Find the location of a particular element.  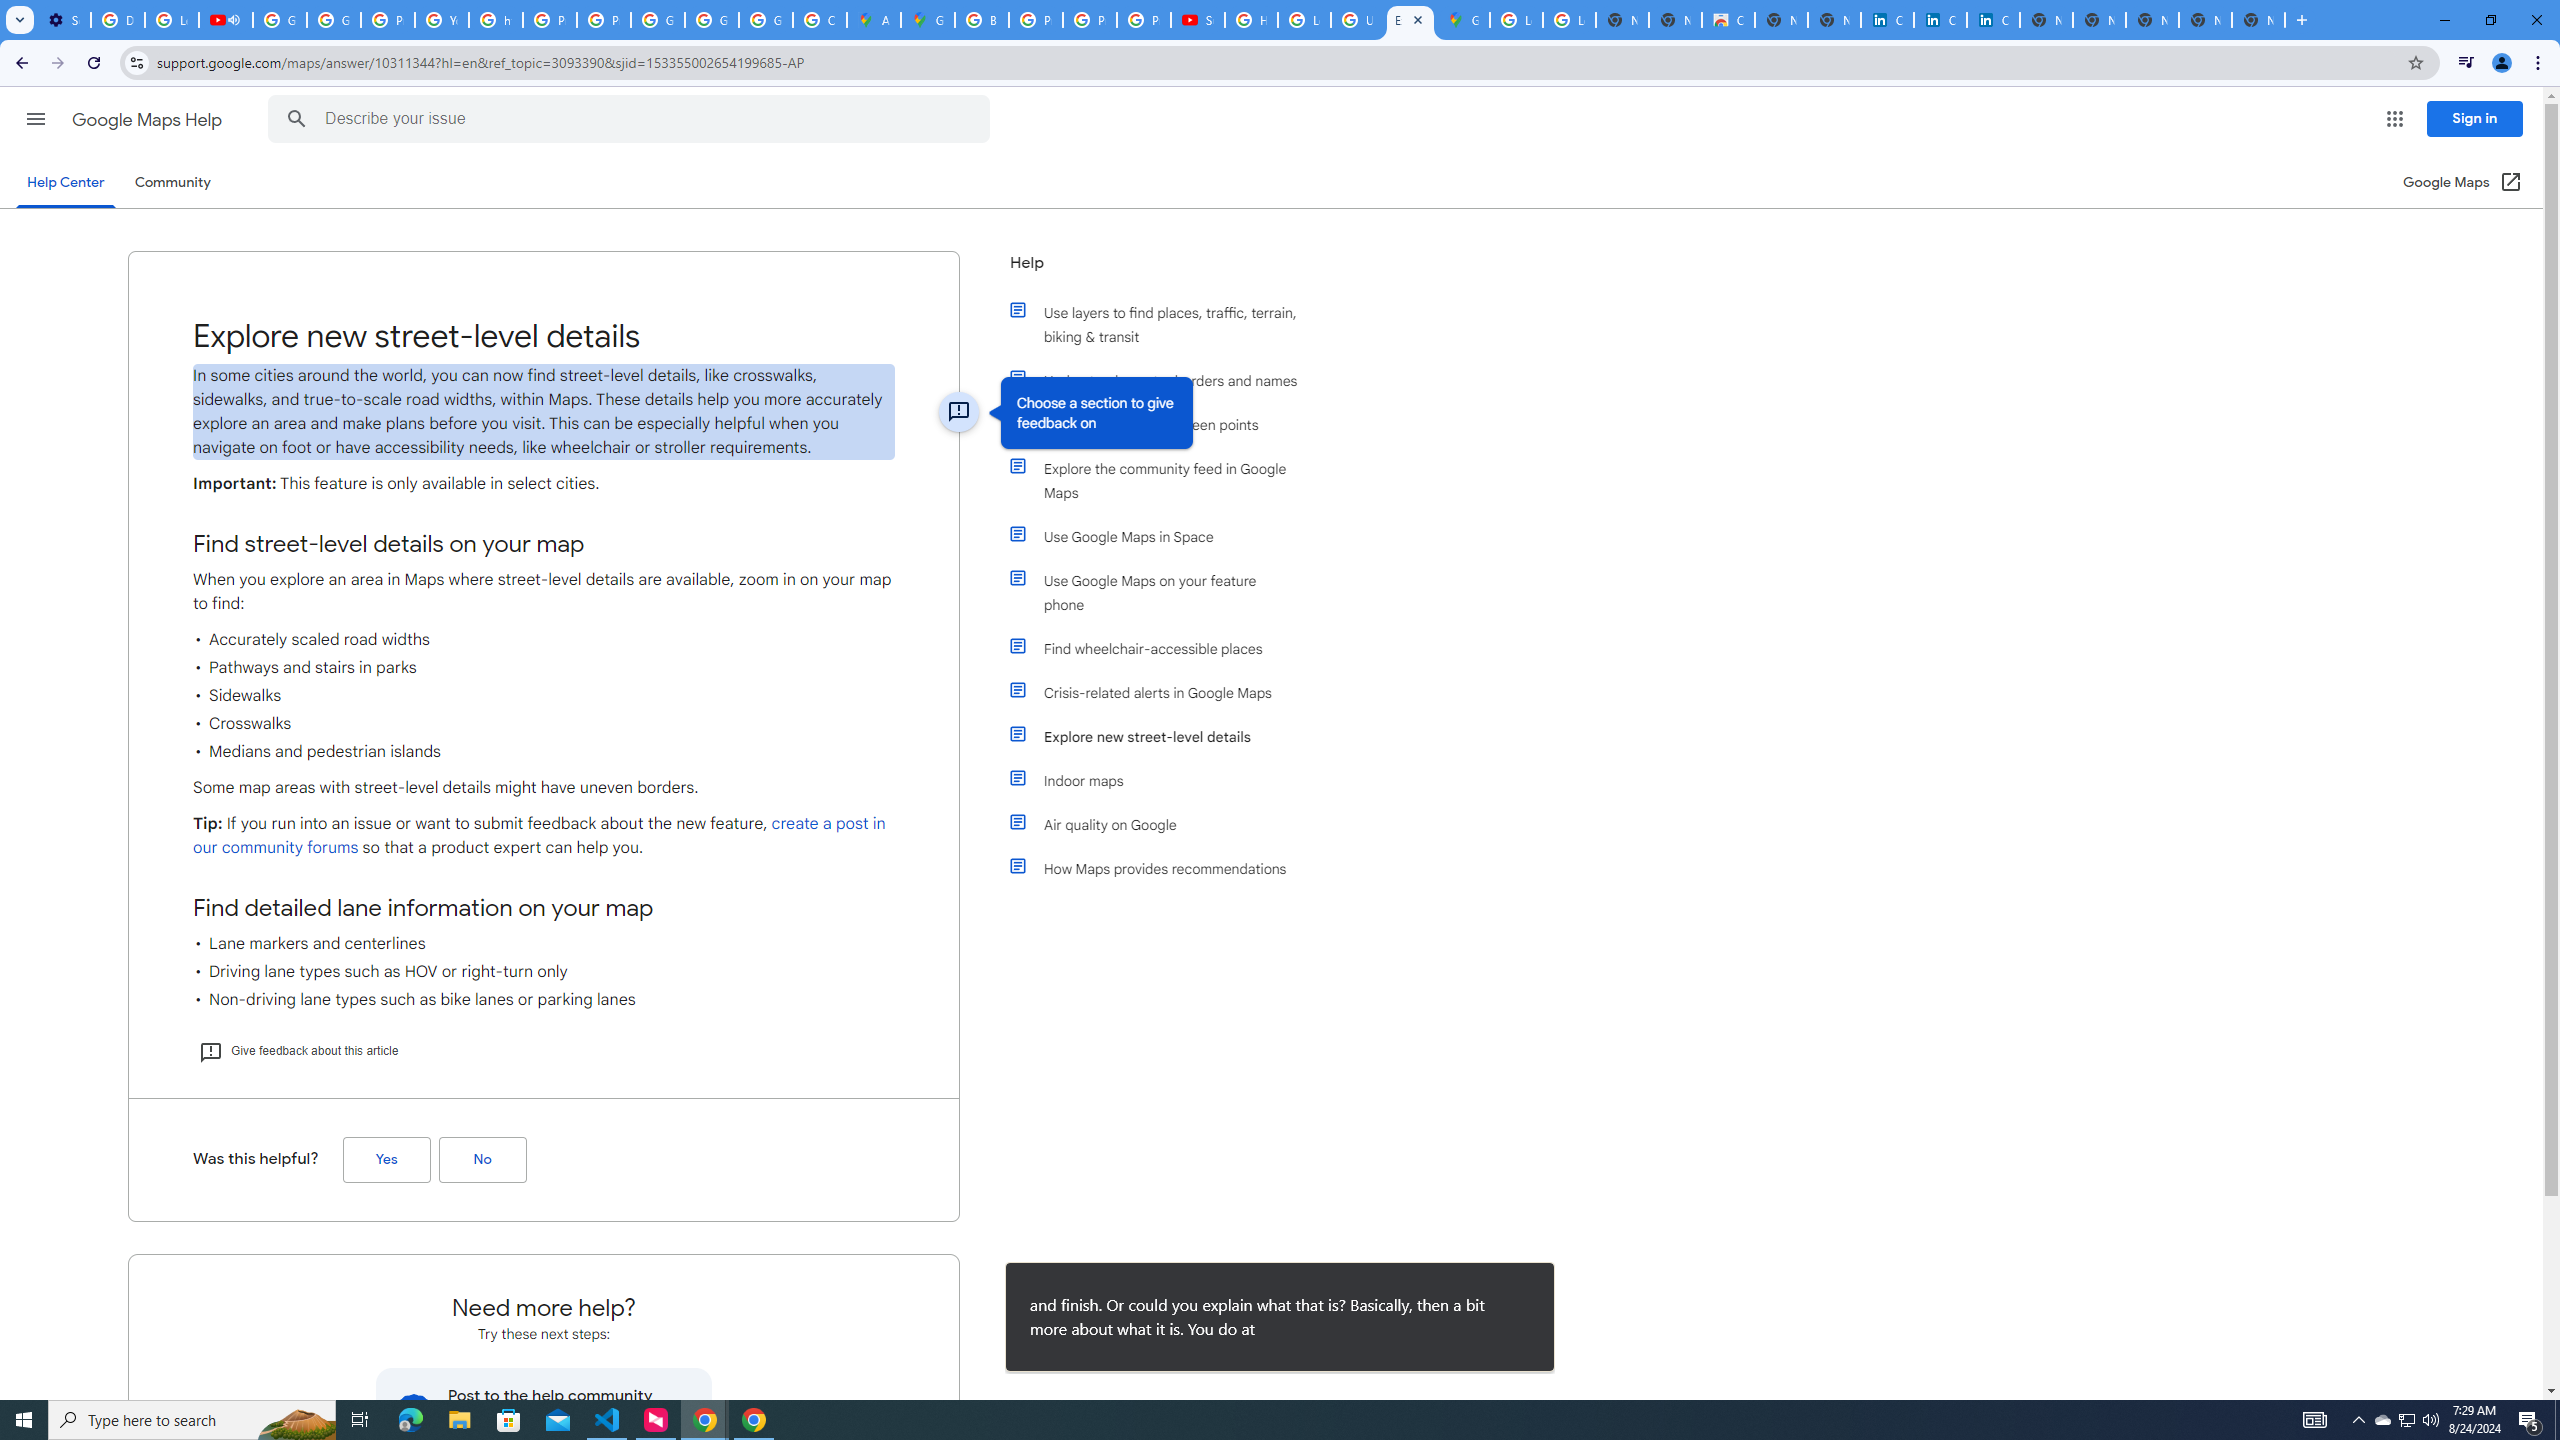

Privacy Help Center - Policies Help is located at coordinates (388, 20).